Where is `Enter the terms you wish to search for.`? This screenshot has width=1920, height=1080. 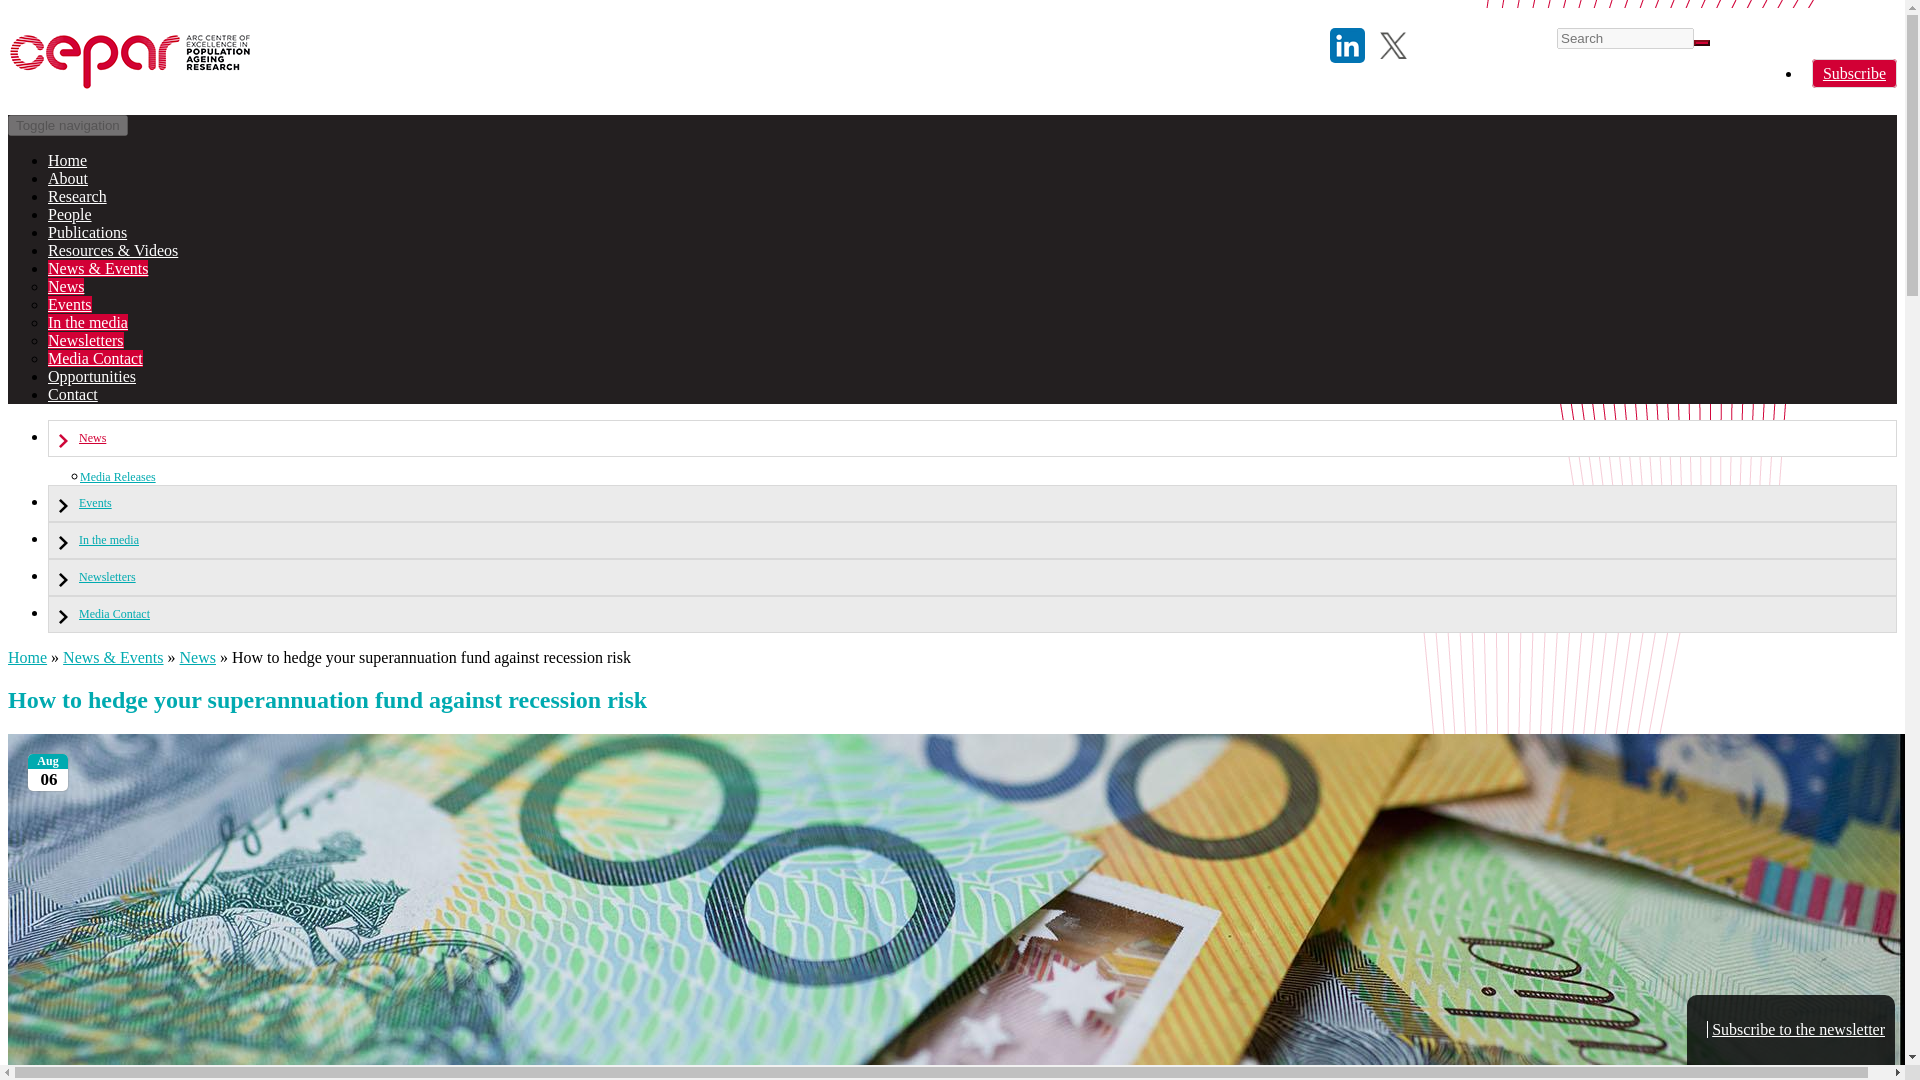
Enter the terms you wish to search for. is located at coordinates (1625, 38).